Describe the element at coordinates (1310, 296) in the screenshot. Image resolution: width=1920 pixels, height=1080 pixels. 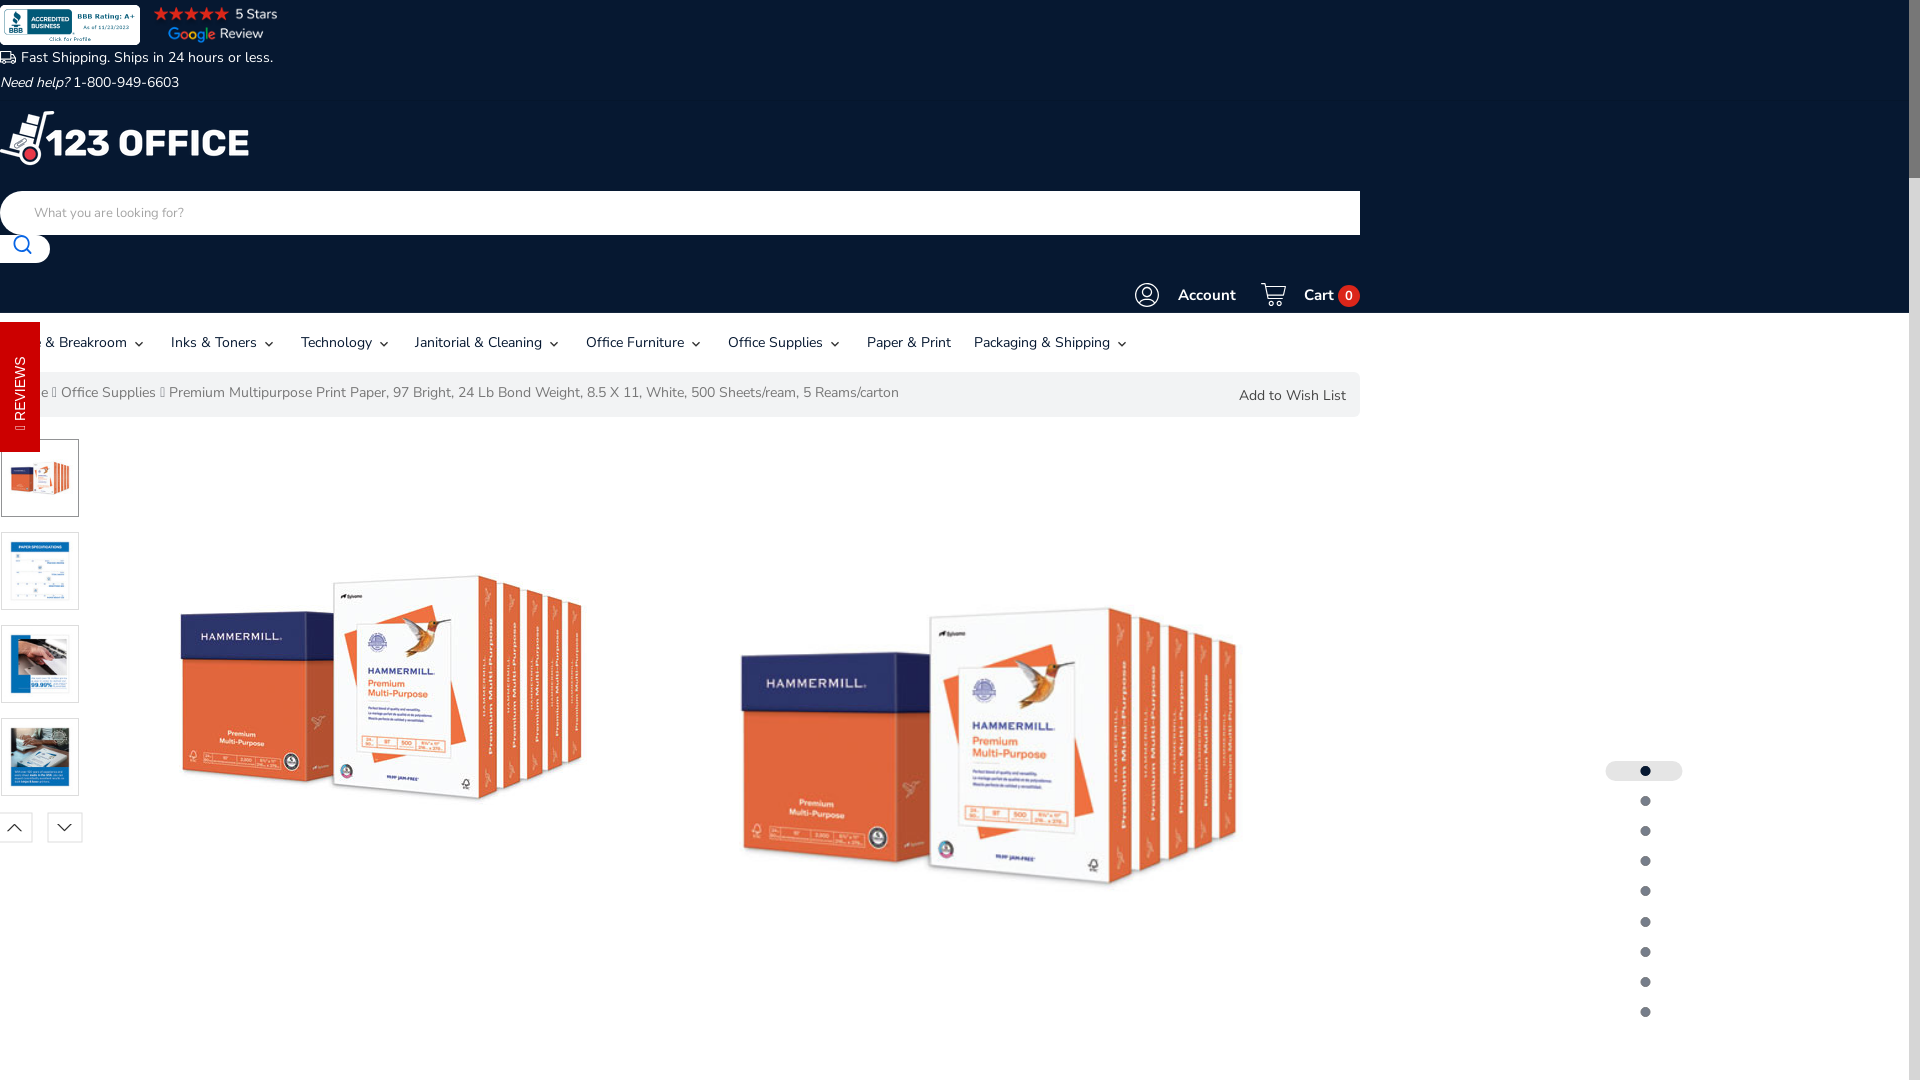
I see `Cart 0` at that location.